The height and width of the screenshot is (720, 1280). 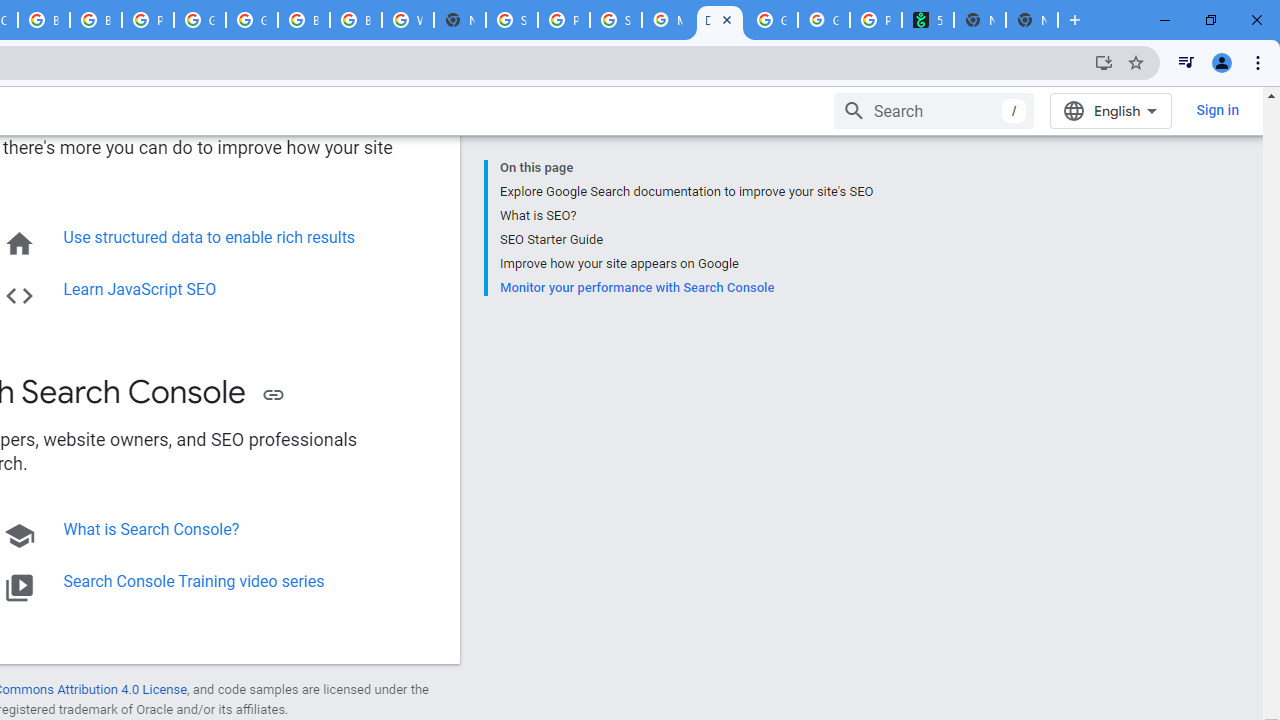 I want to click on Search Console Training video series, so click(x=194, y=581).